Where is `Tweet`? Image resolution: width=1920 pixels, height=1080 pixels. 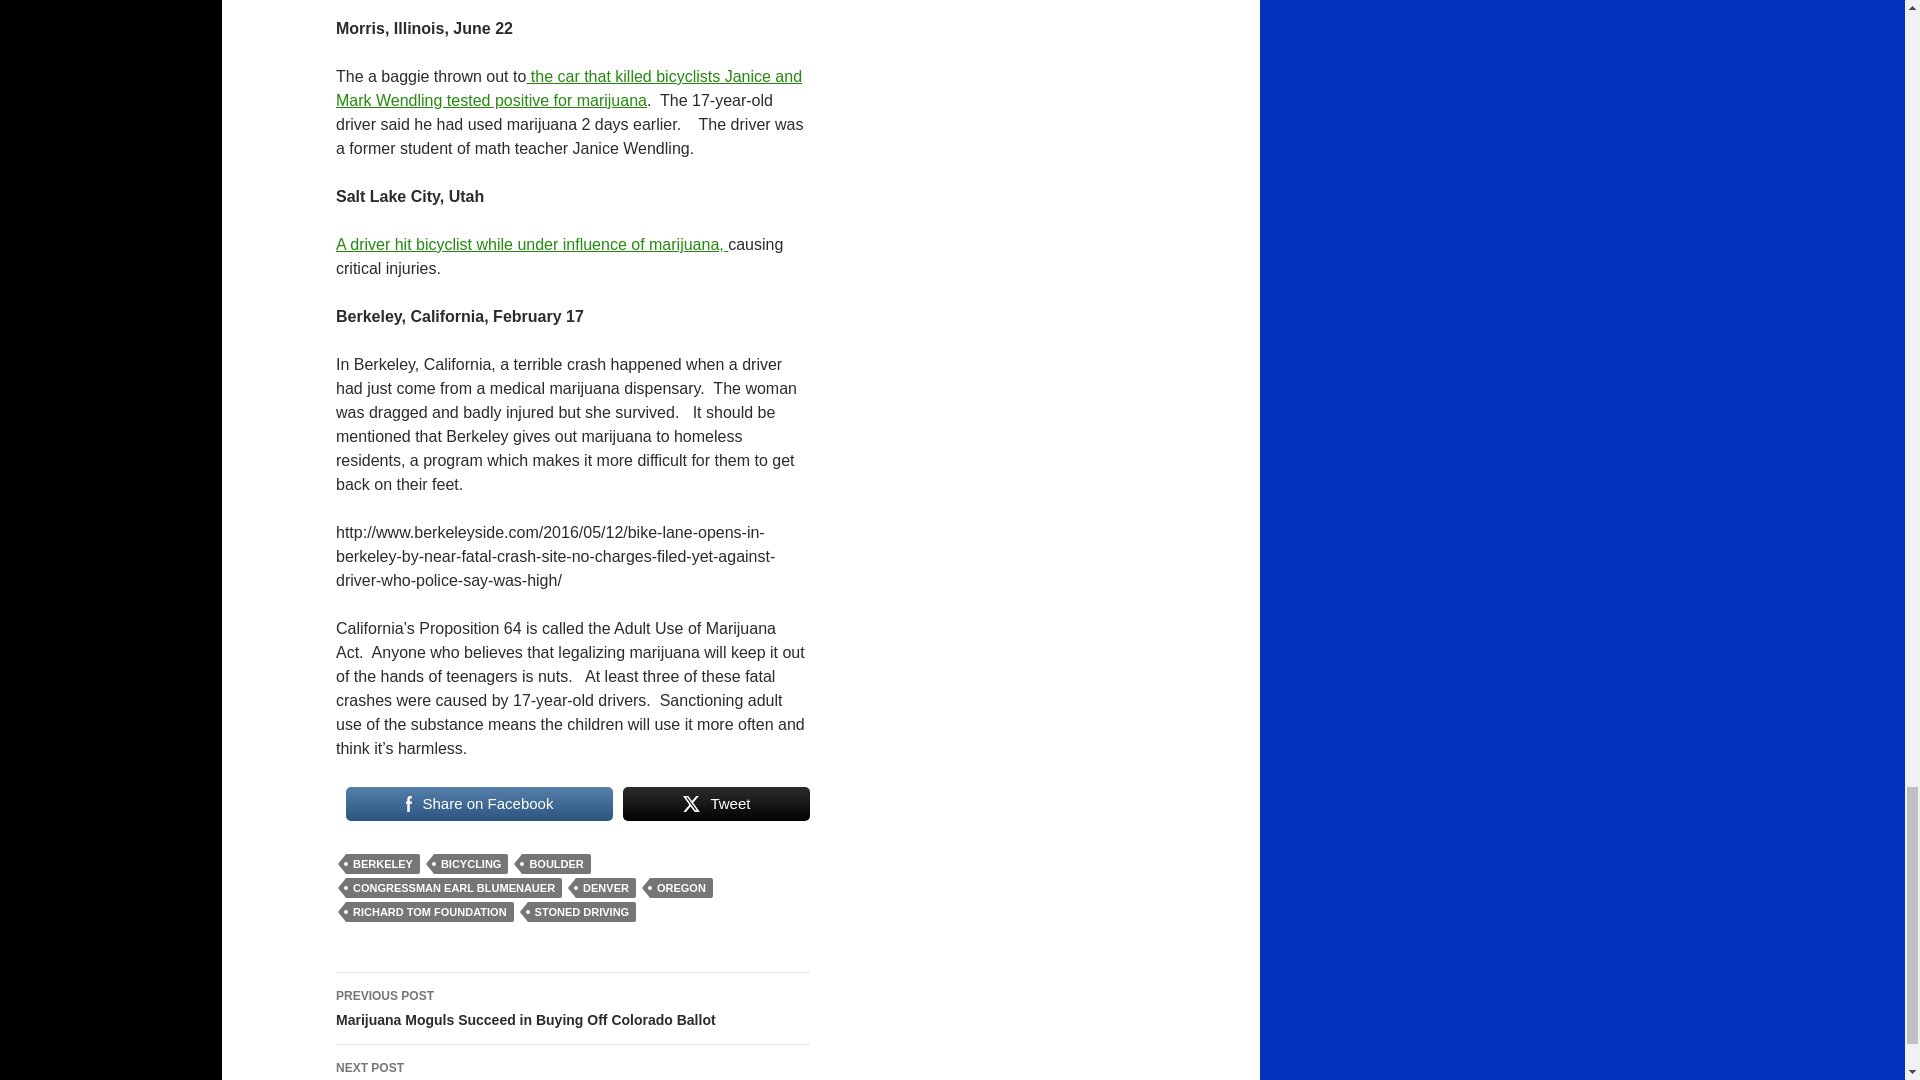 Tweet is located at coordinates (716, 804).